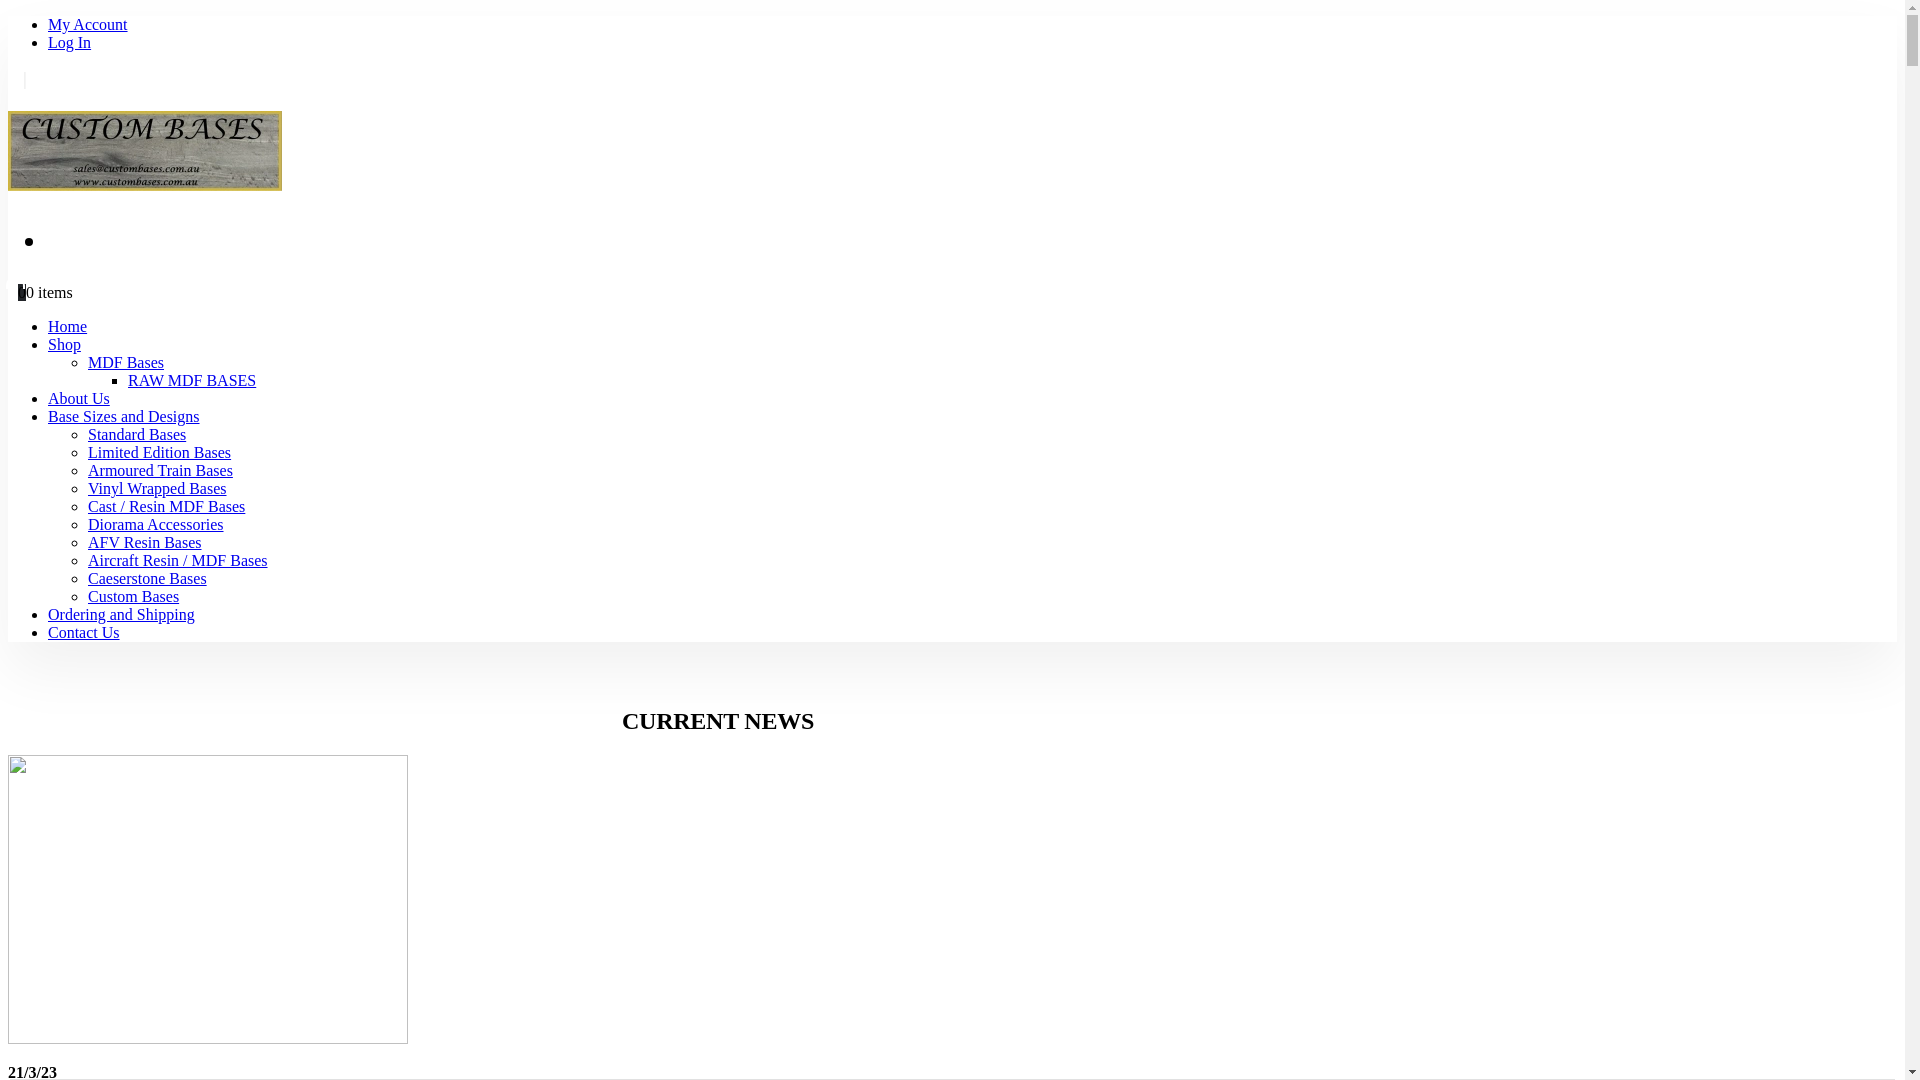  I want to click on AFV Resin Bases, so click(145, 542).